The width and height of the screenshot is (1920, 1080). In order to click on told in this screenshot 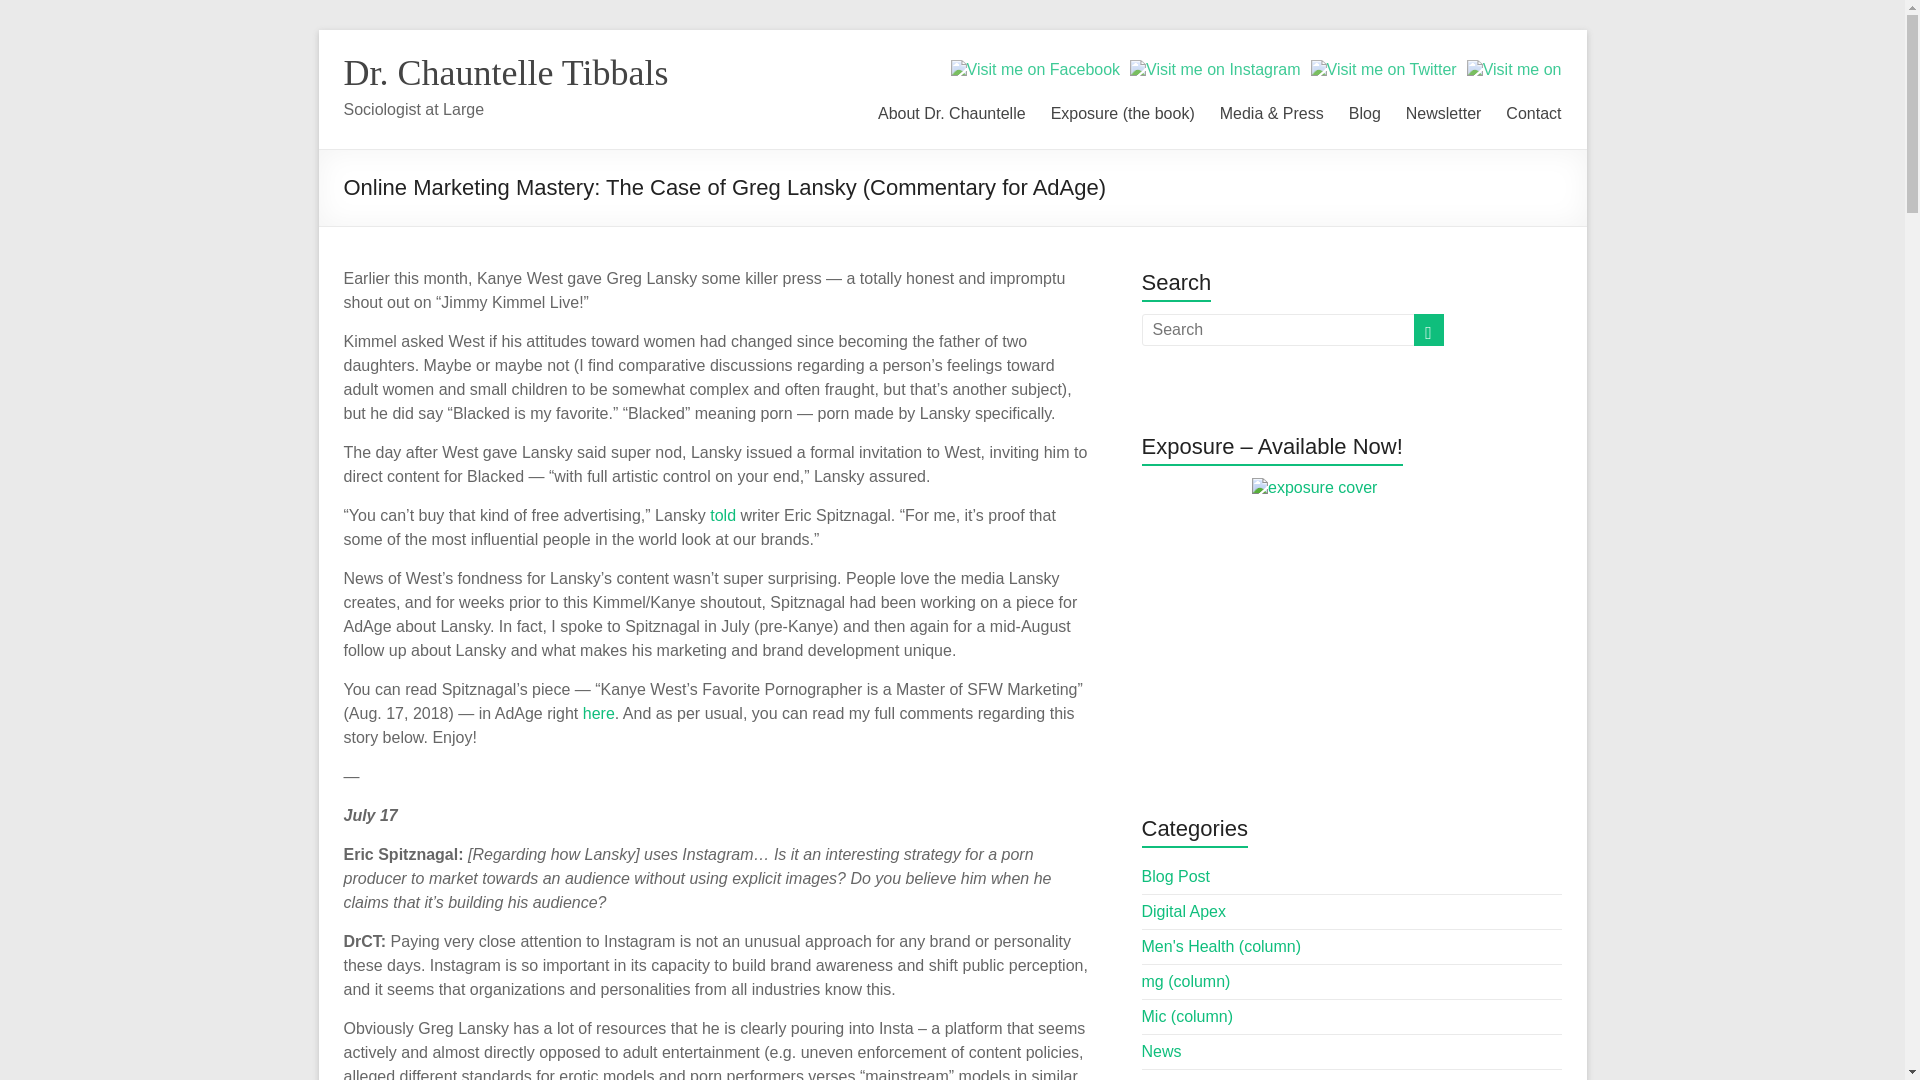, I will do `click(722, 514)`.